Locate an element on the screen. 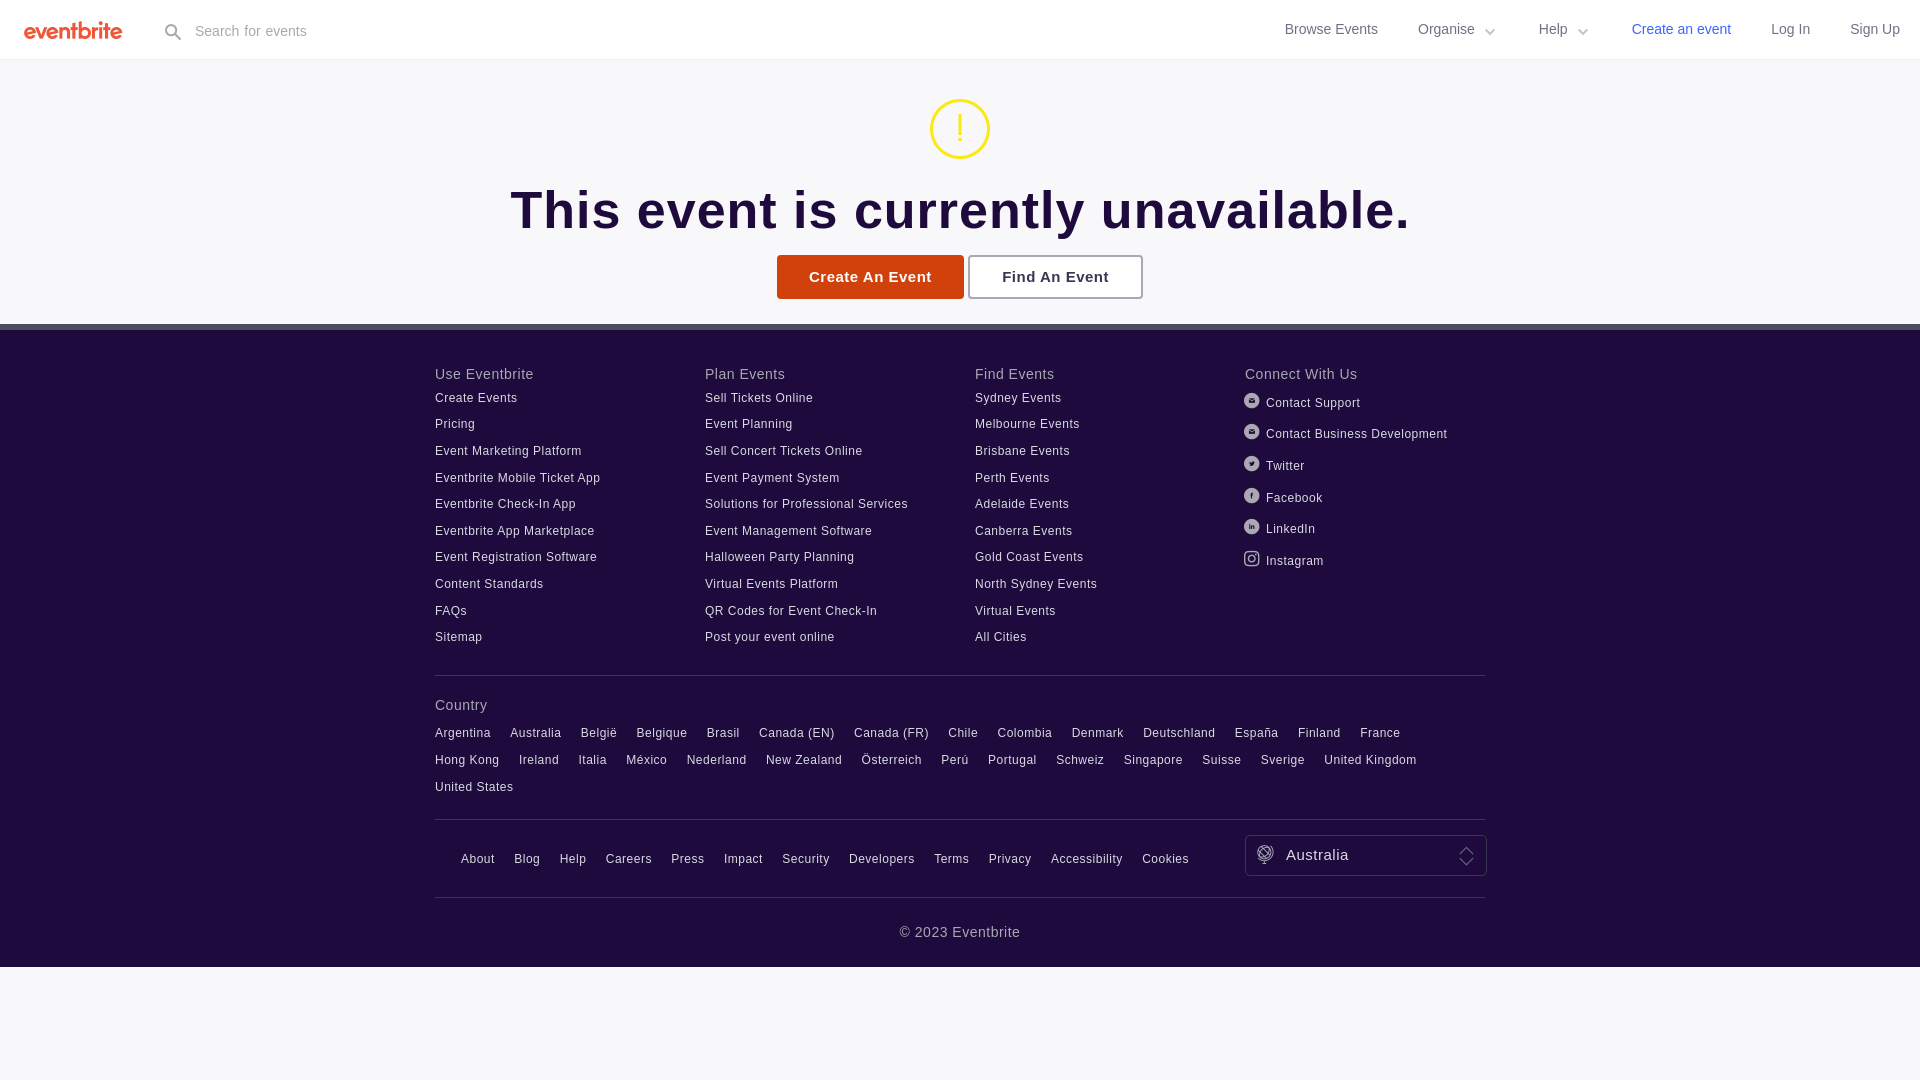 The width and height of the screenshot is (1920, 1080). Developers is located at coordinates (882, 859).